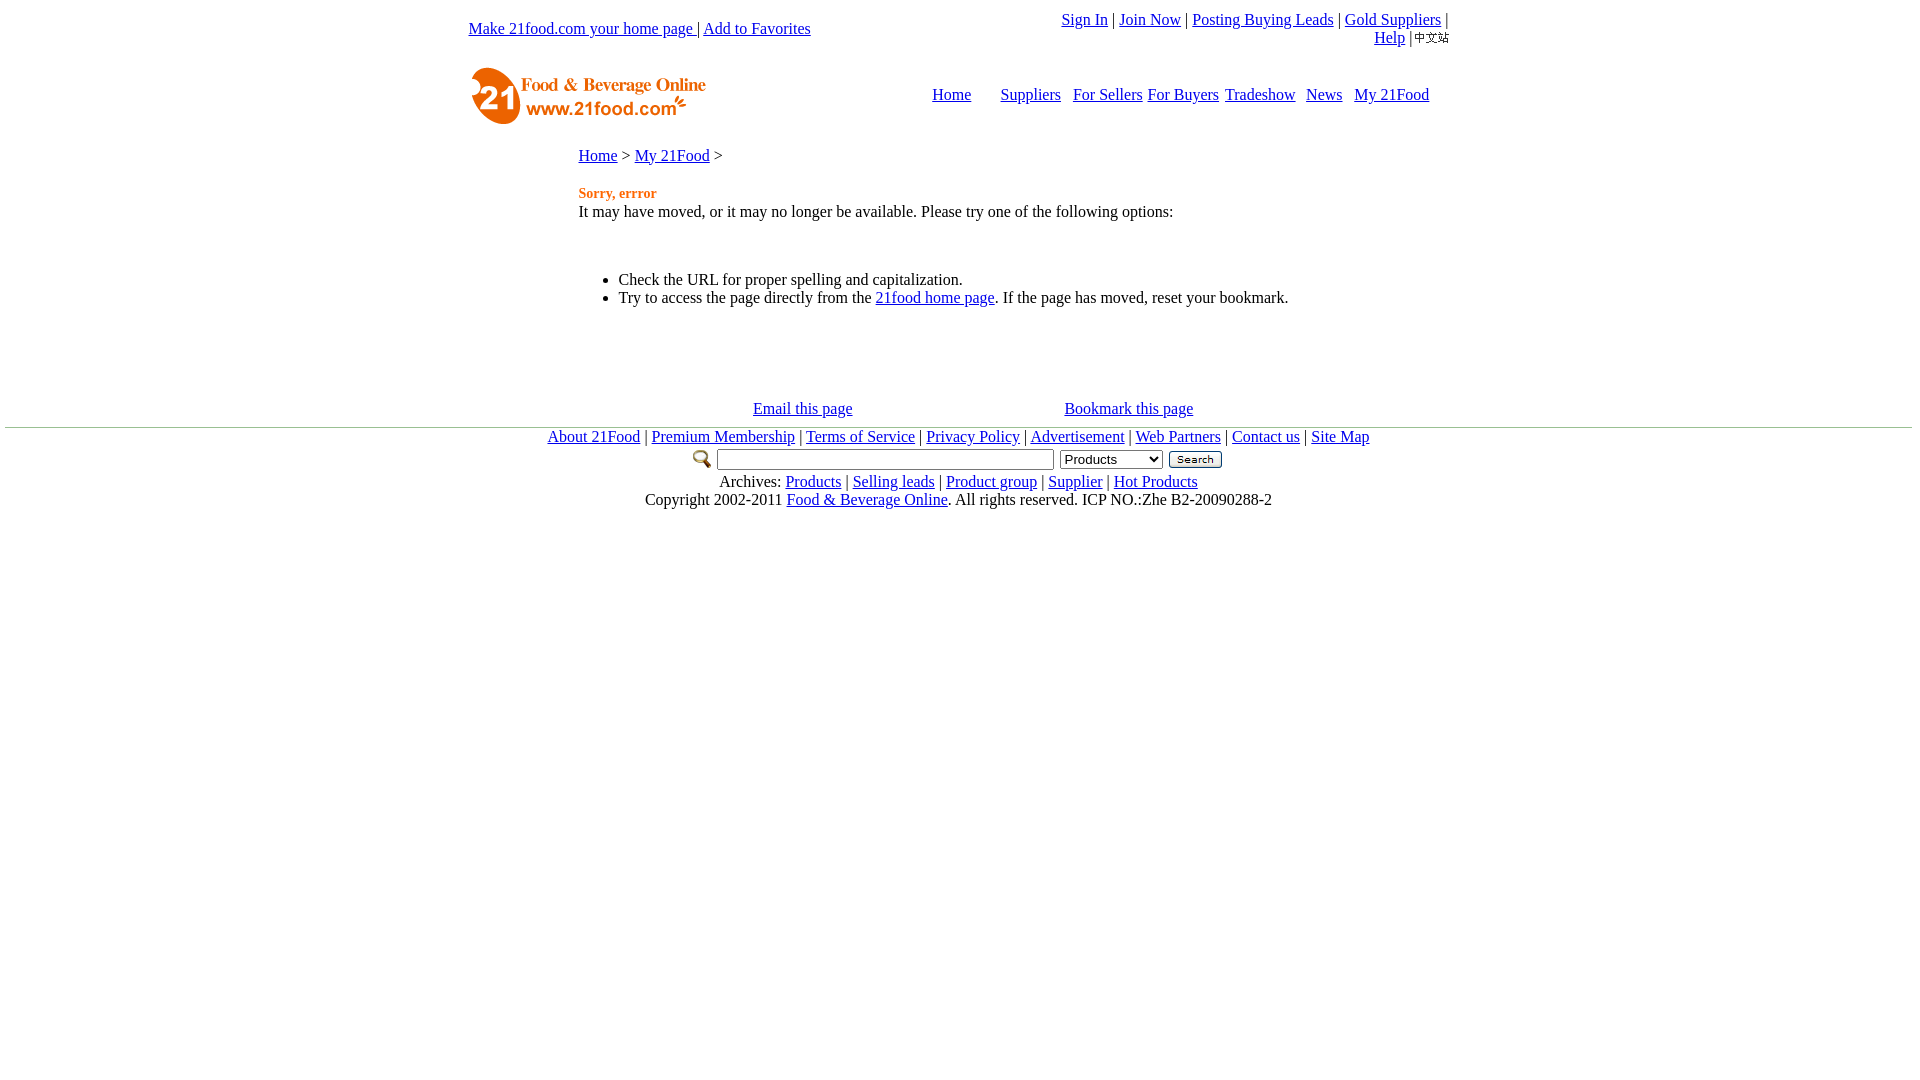 The image size is (1920, 1080). Describe the element at coordinates (672, 154) in the screenshot. I see `My 21Food` at that location.